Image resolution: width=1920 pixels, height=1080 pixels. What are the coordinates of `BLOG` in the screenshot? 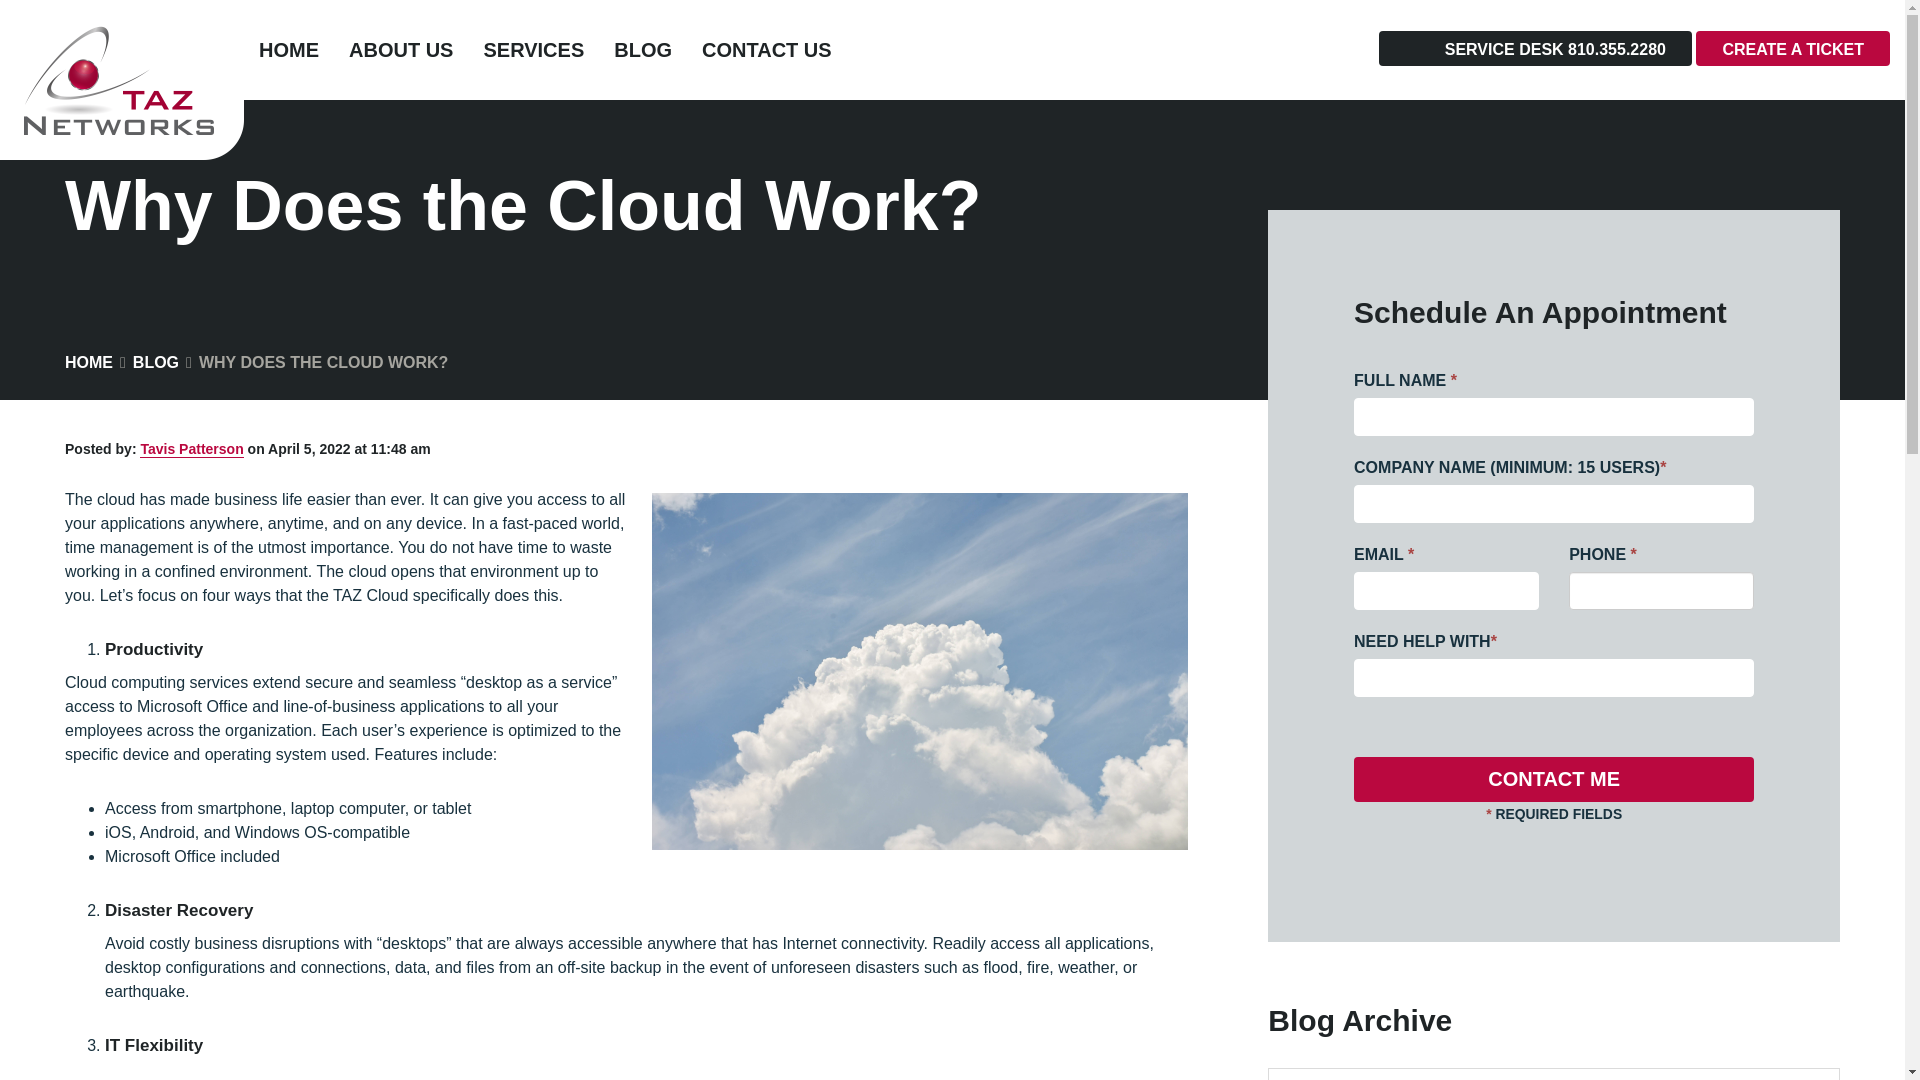 It's located at (643, 50).